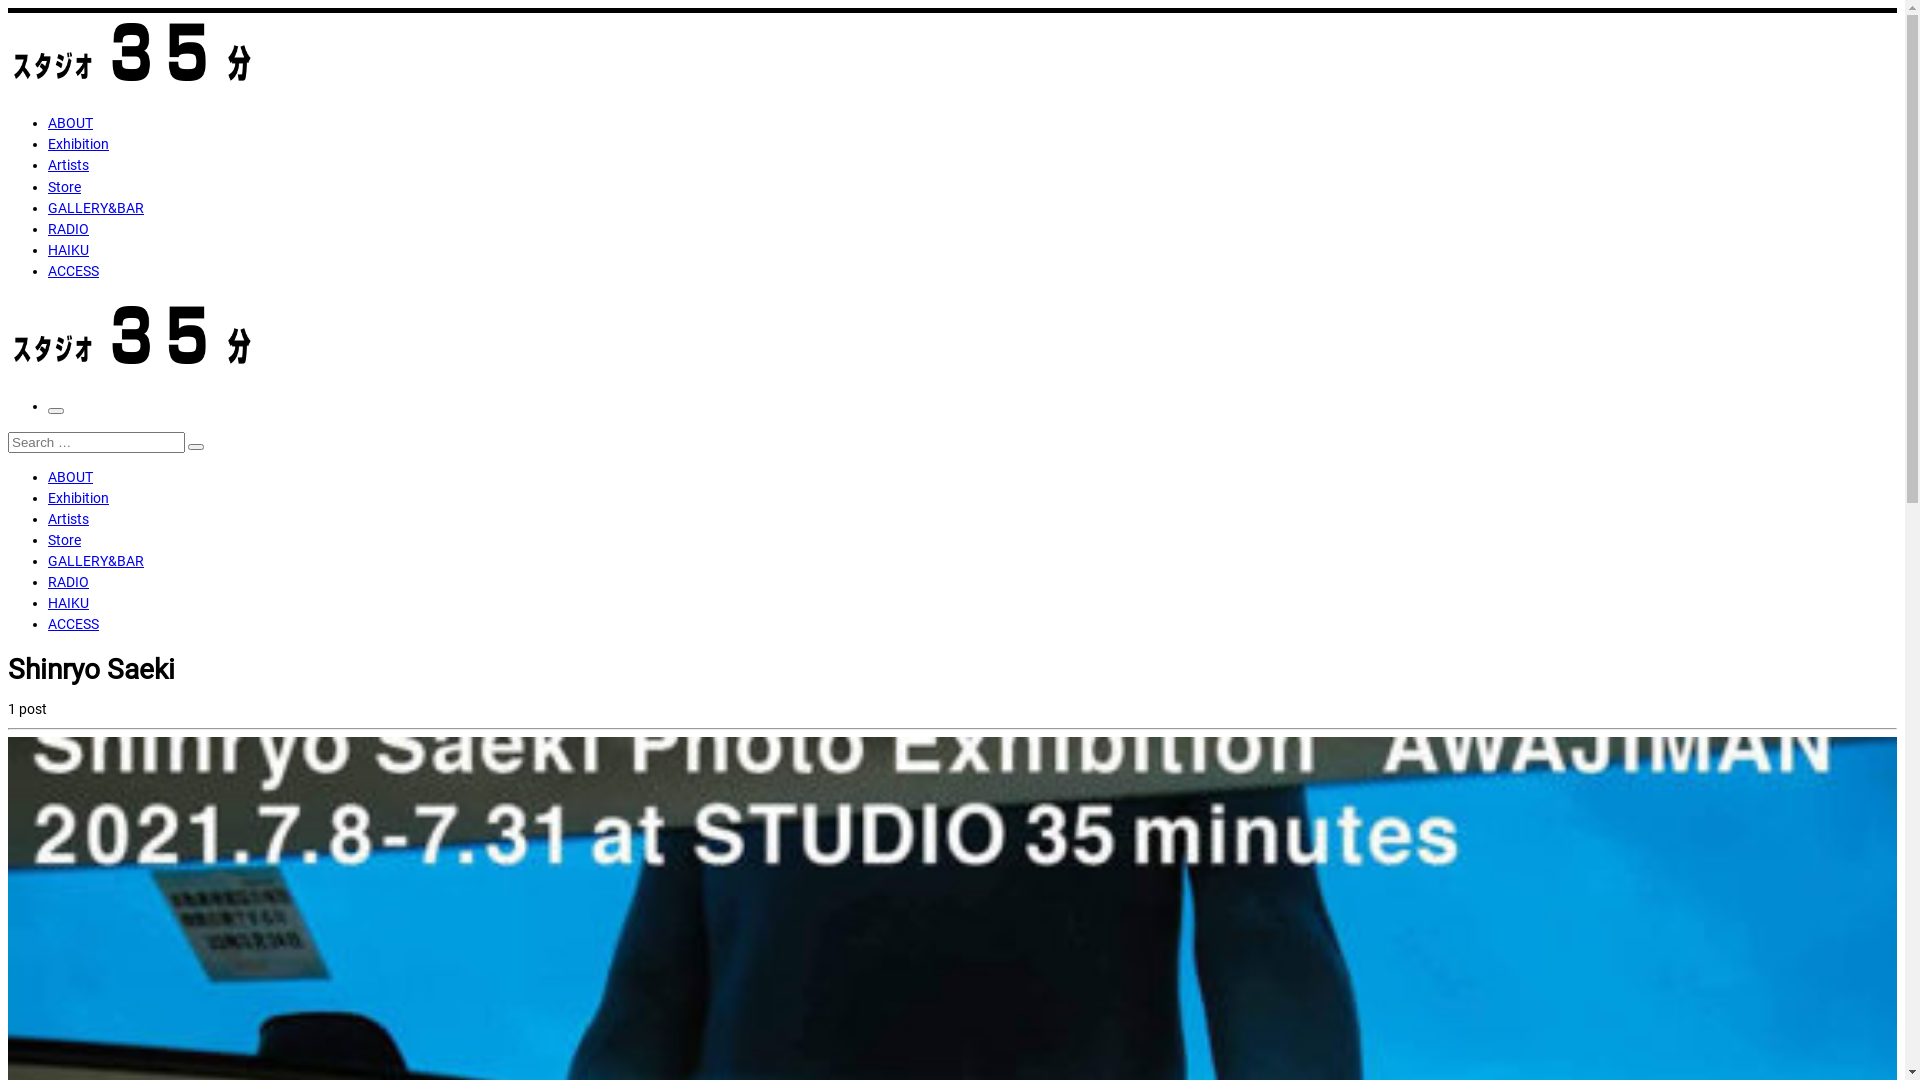  I want to click on Store, so click(64, 540).